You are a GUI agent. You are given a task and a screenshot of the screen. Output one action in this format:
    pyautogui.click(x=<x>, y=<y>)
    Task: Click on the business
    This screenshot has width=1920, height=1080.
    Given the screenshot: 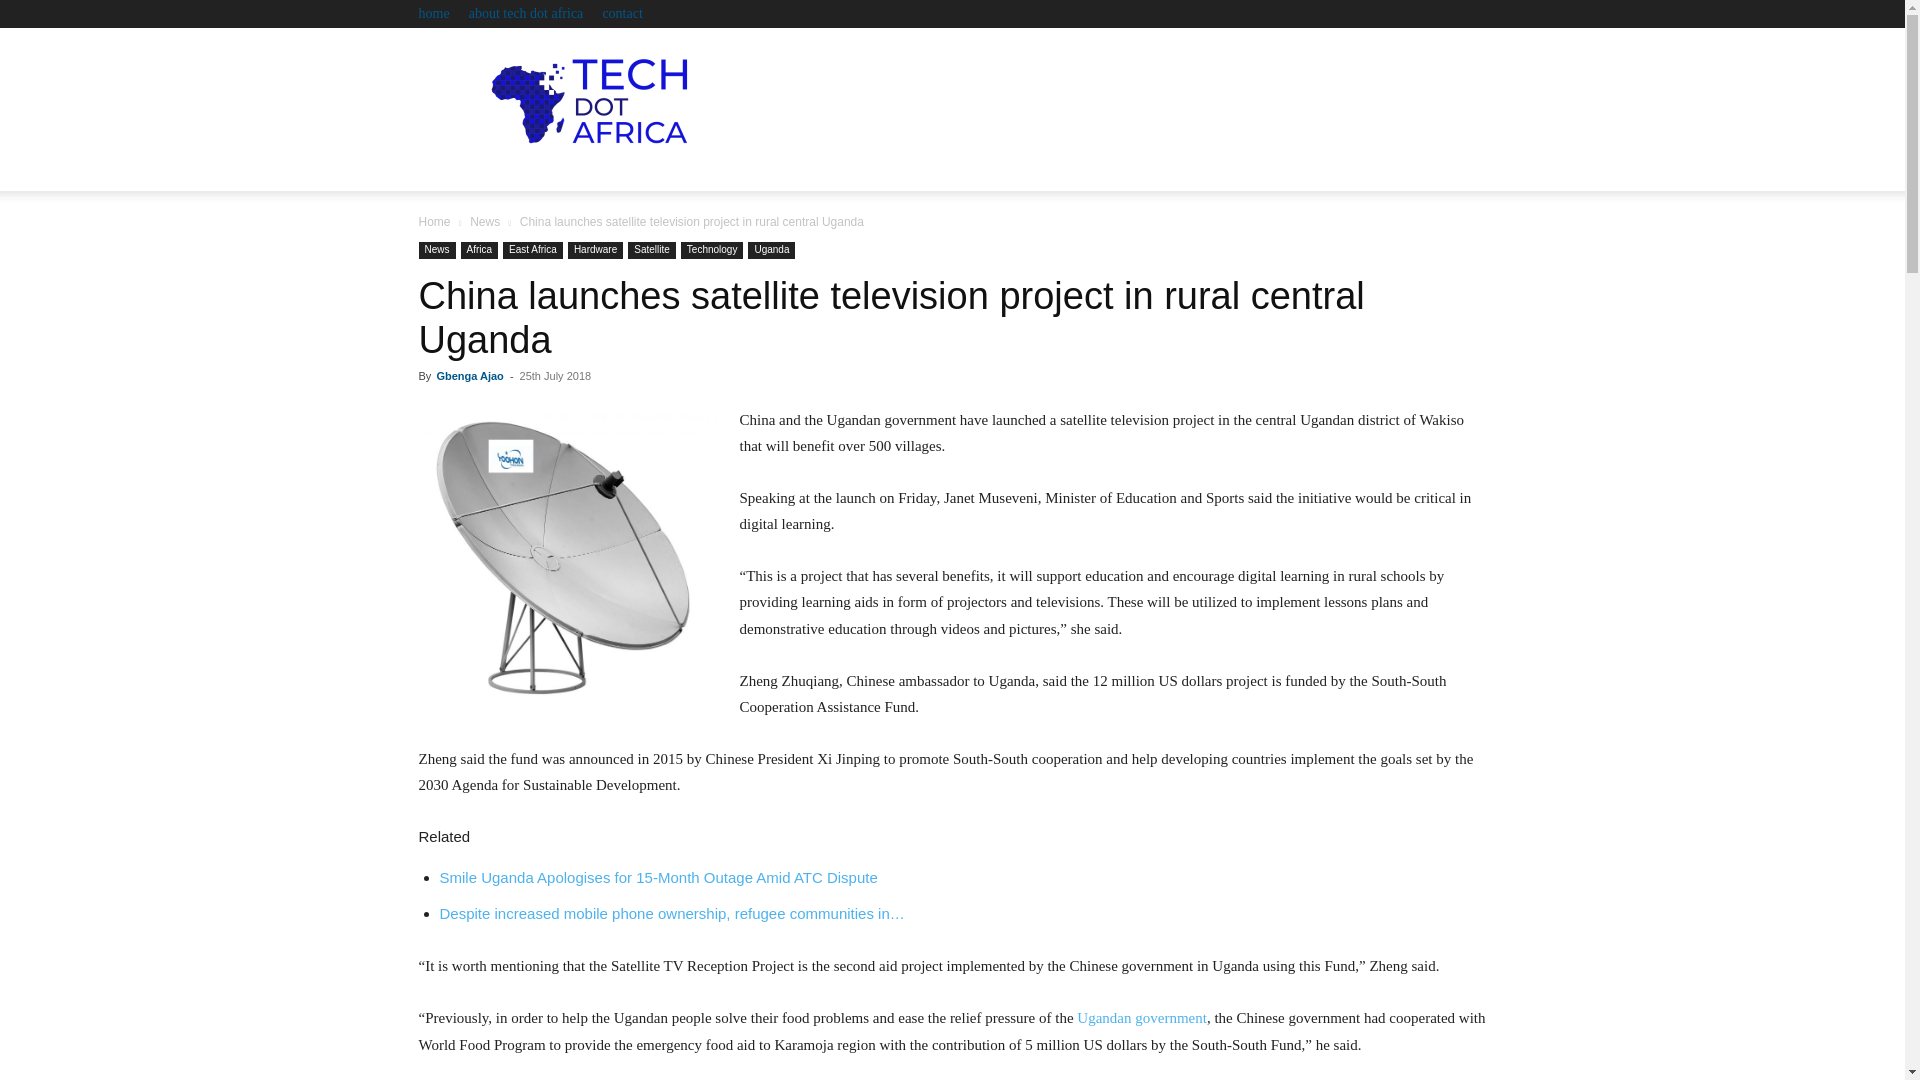 What is the action you would take?
    pyautogui.click(x=652, y=173)
    